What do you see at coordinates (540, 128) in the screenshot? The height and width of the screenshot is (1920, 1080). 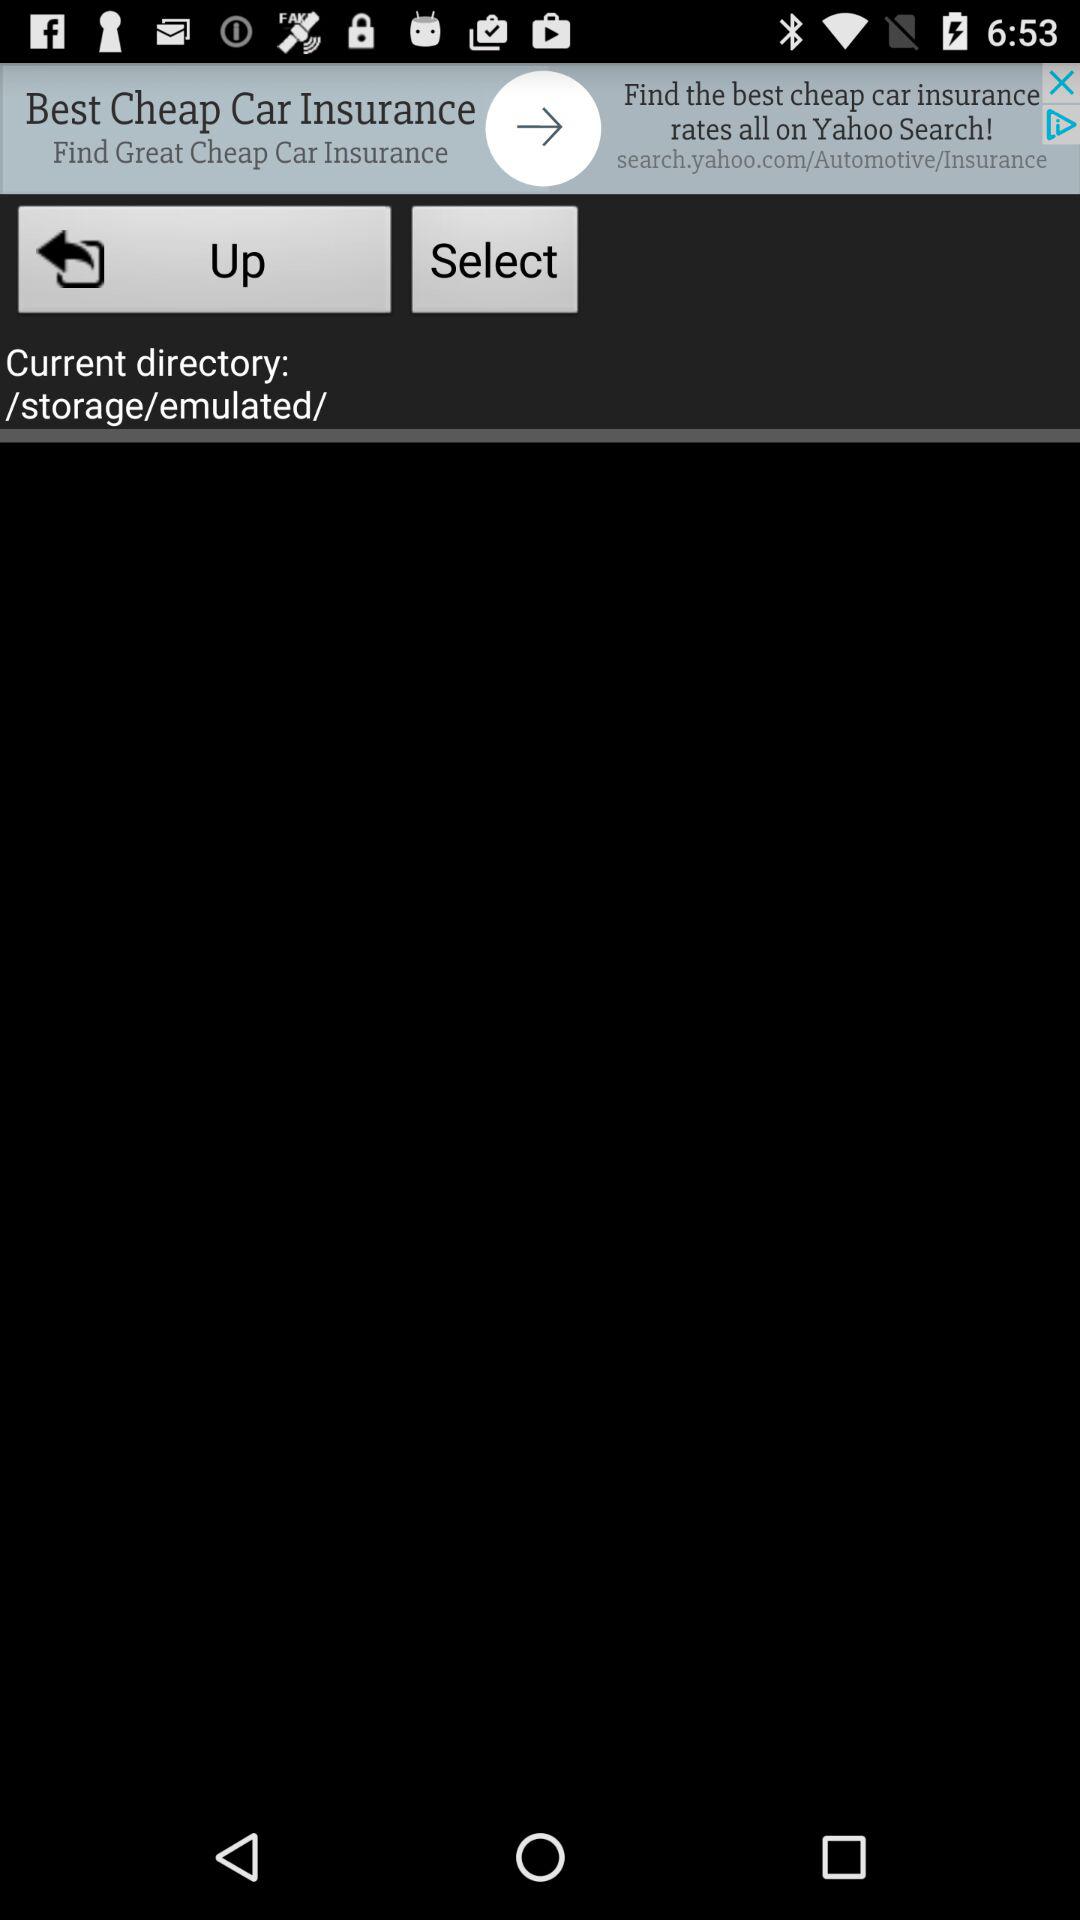 I see `go to advertisement` at bounding box center [540, 128].